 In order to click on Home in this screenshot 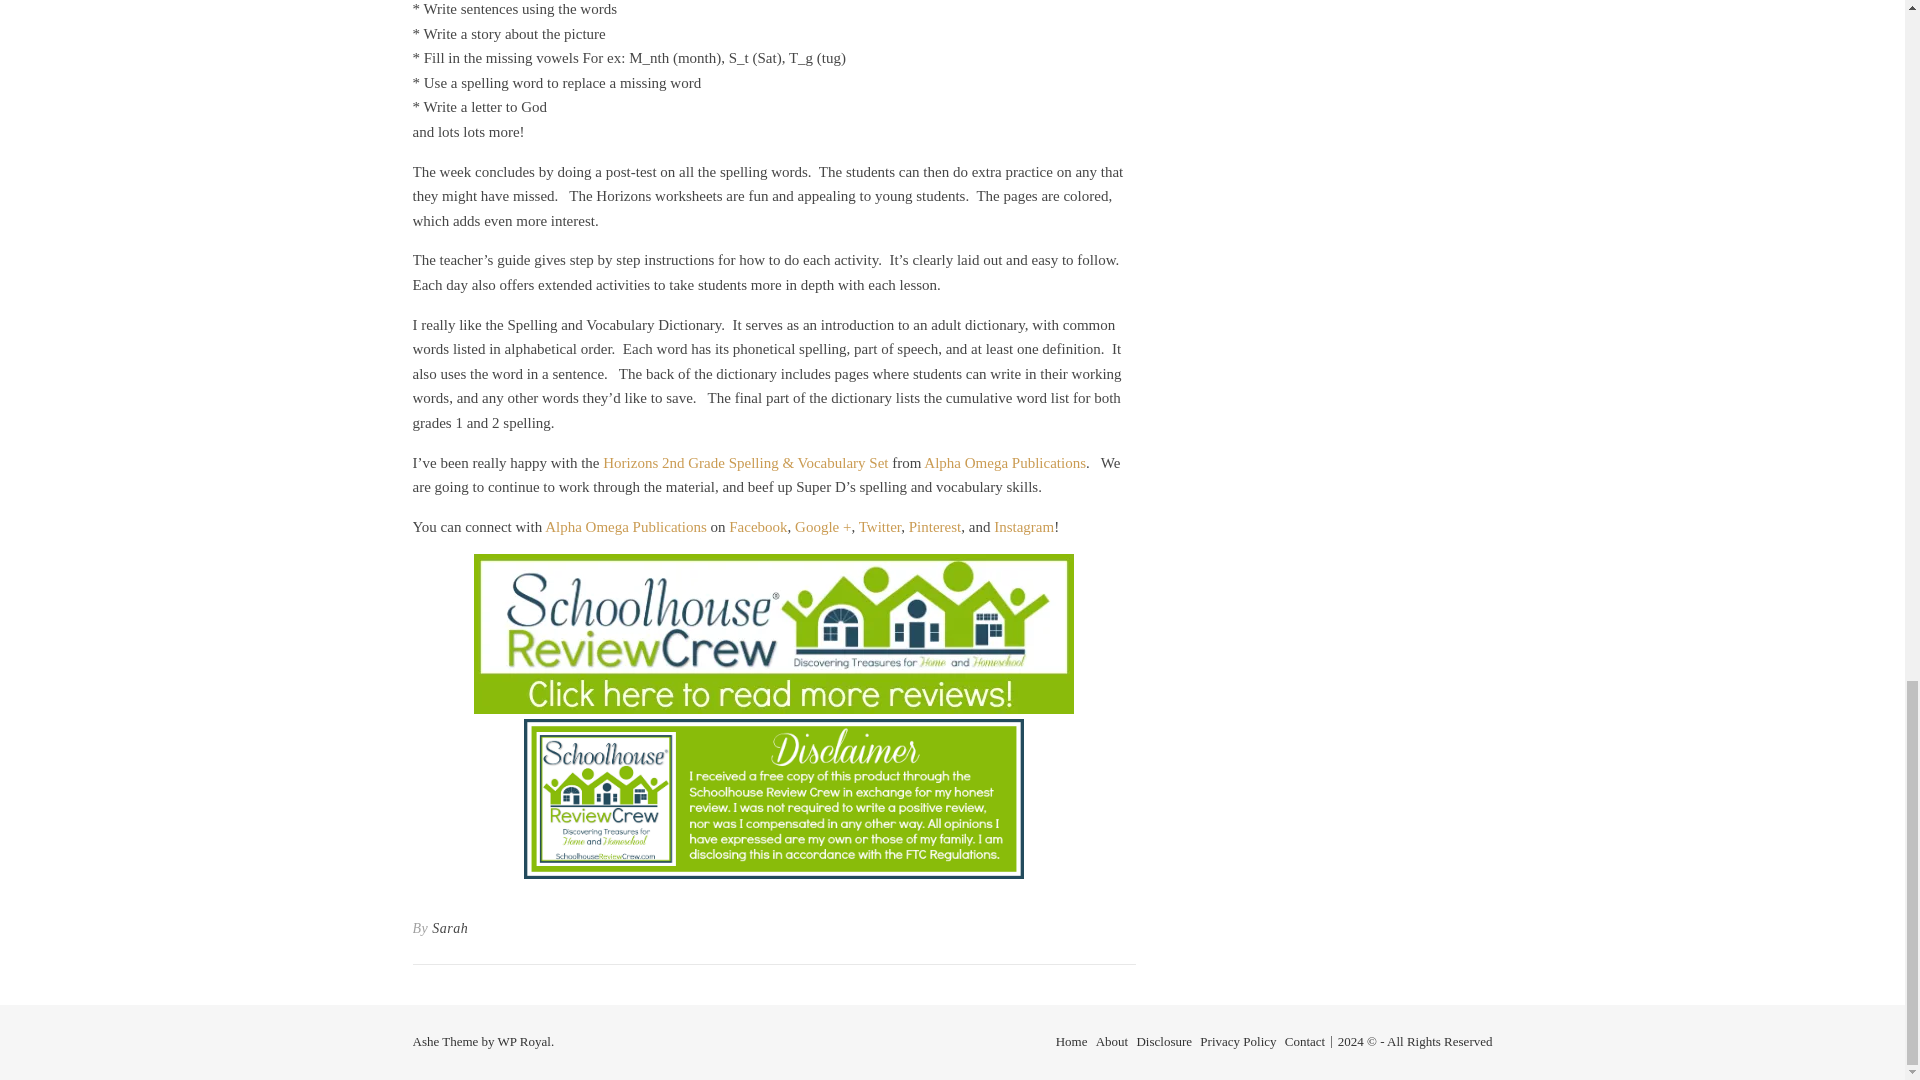, I will do `click(1072, 1040)`.